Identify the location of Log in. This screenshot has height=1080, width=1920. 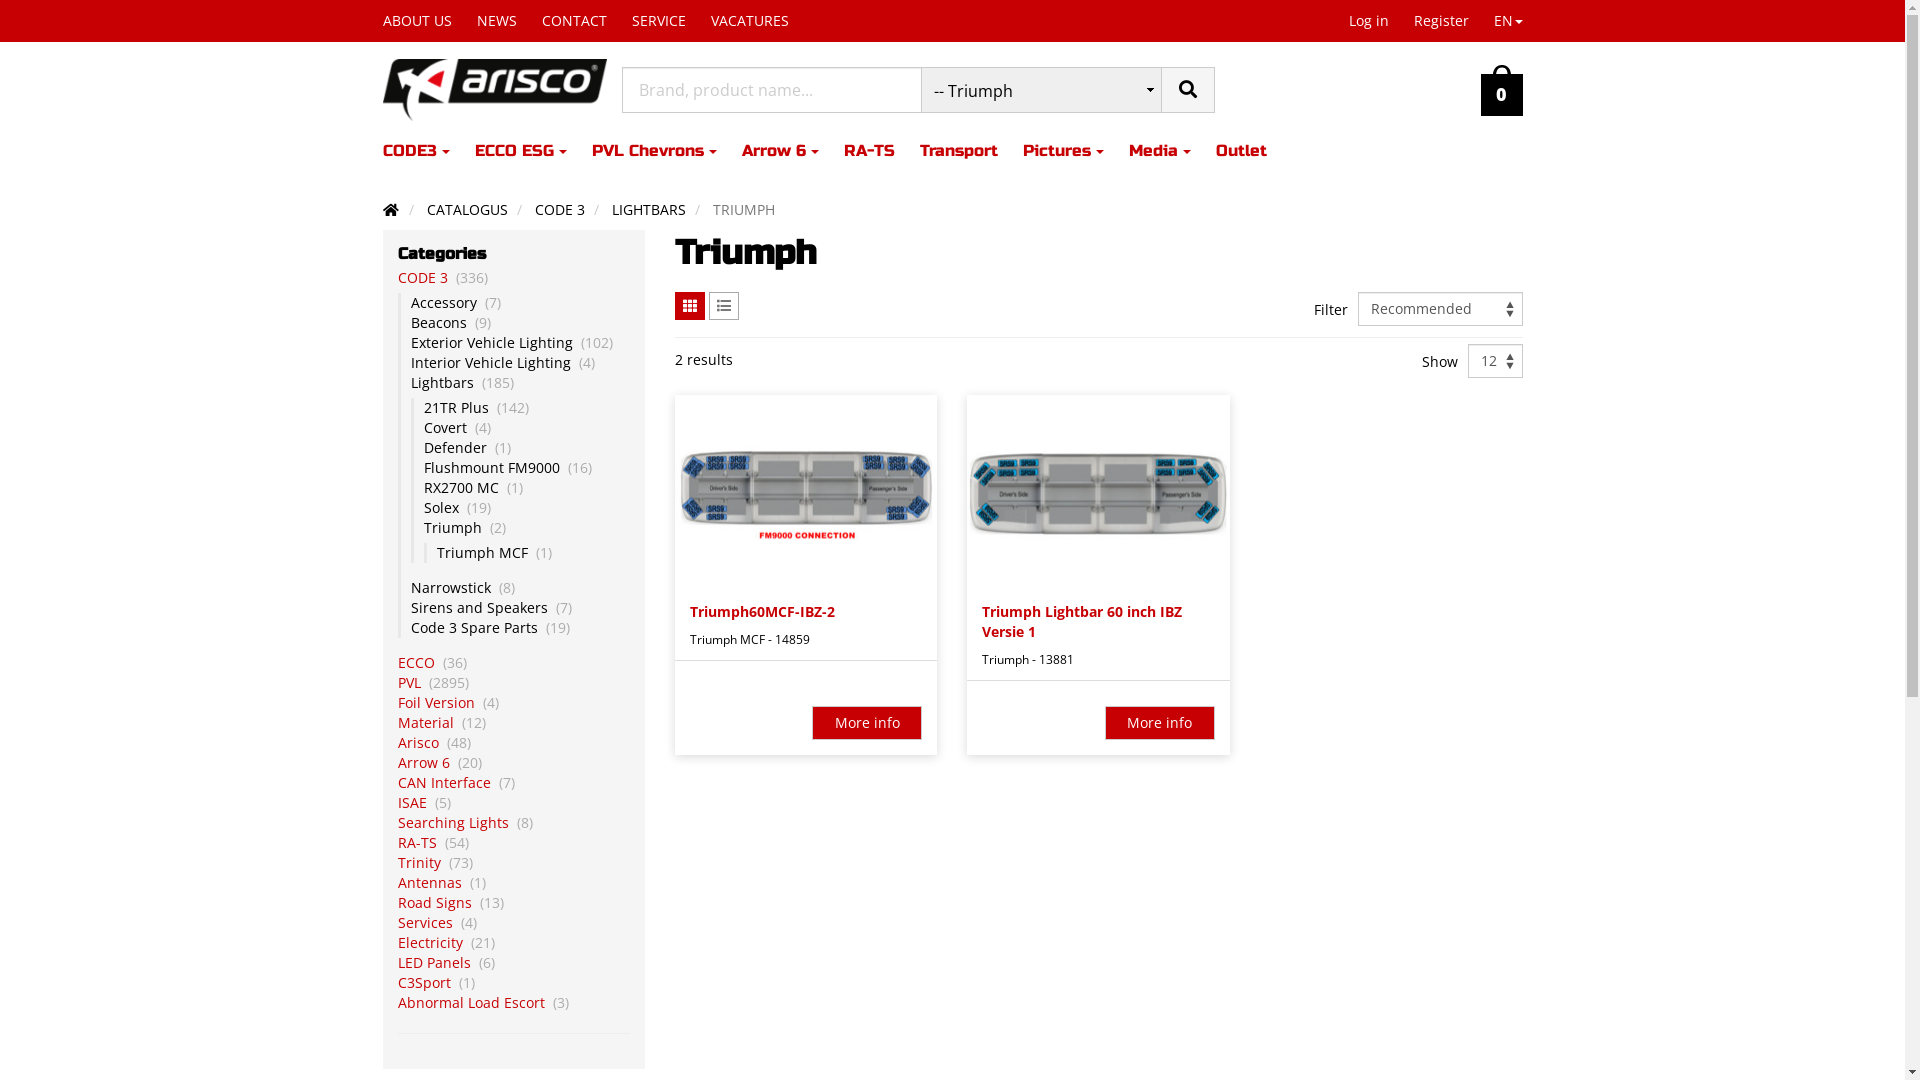
(1370, 21).